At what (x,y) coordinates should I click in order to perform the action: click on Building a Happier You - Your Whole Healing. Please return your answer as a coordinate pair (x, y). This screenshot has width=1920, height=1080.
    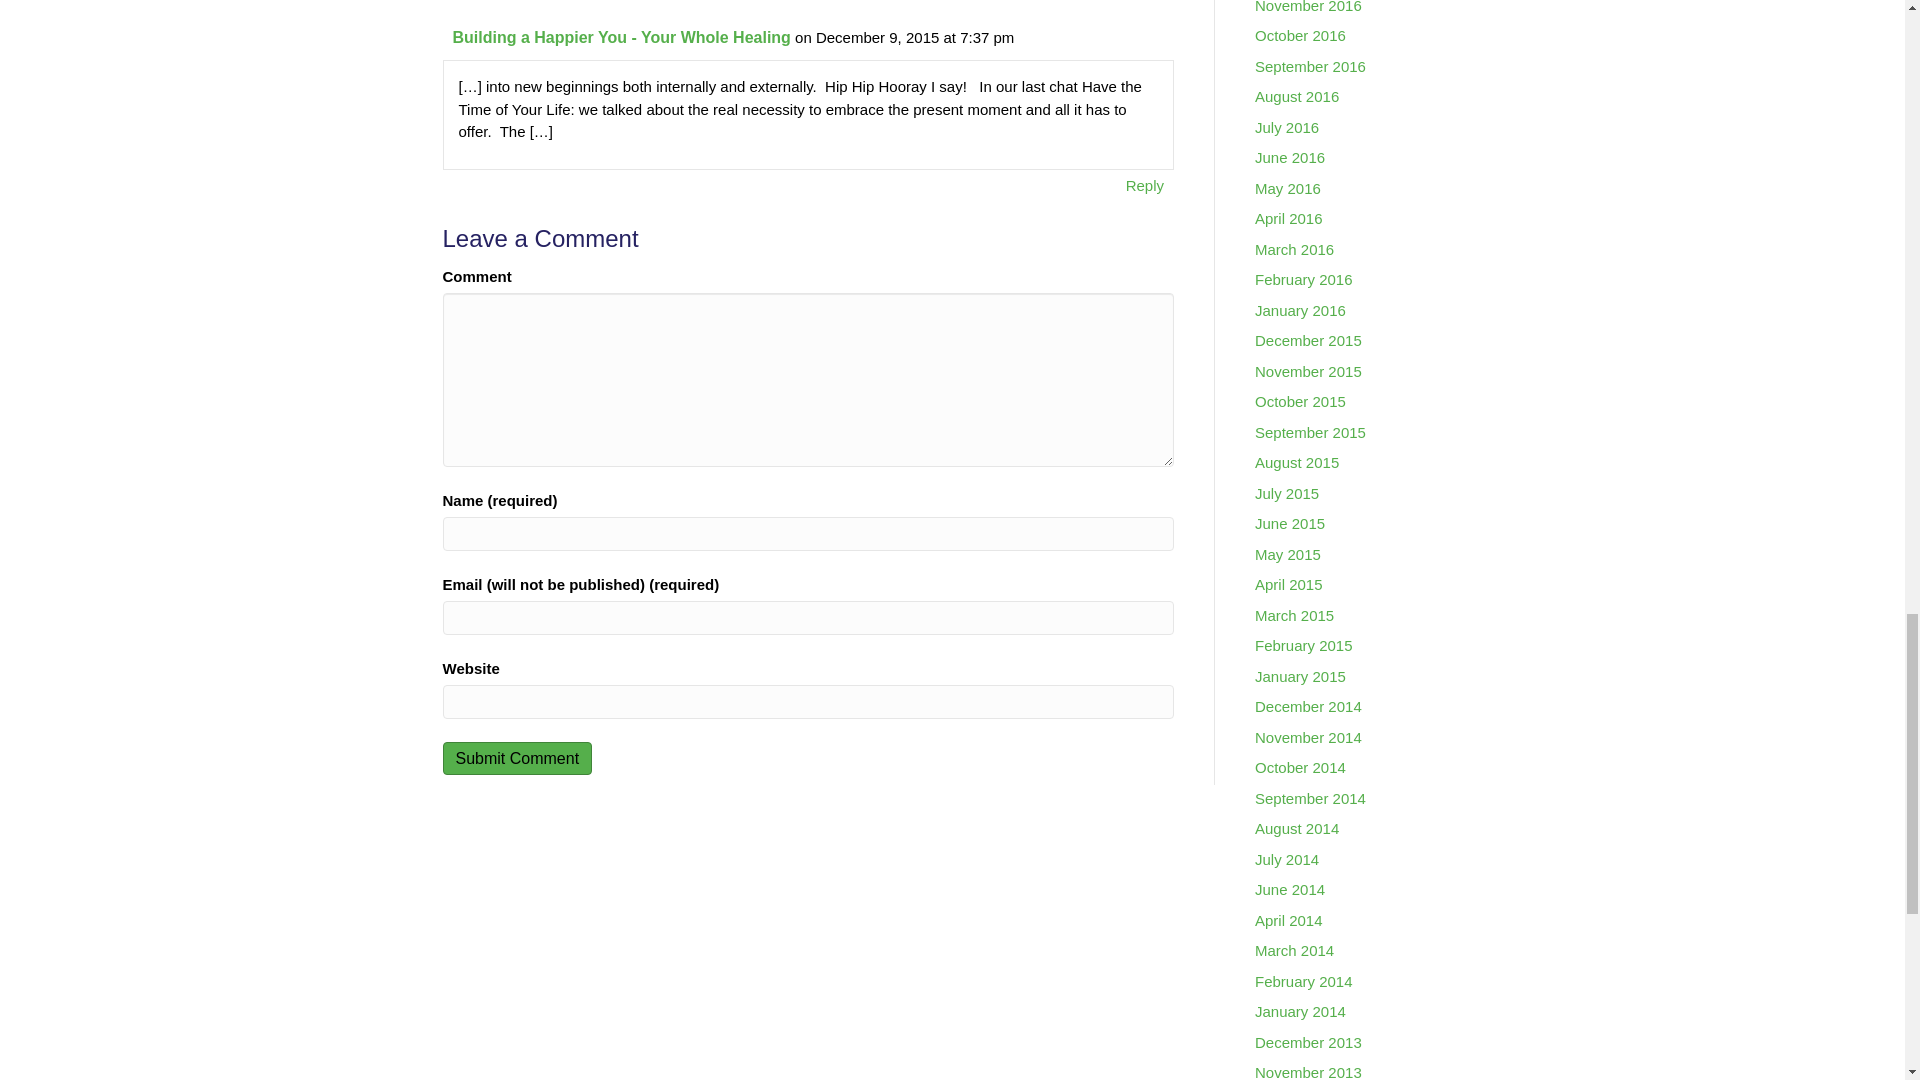
    Looking at the image, I should click on (620, 38).